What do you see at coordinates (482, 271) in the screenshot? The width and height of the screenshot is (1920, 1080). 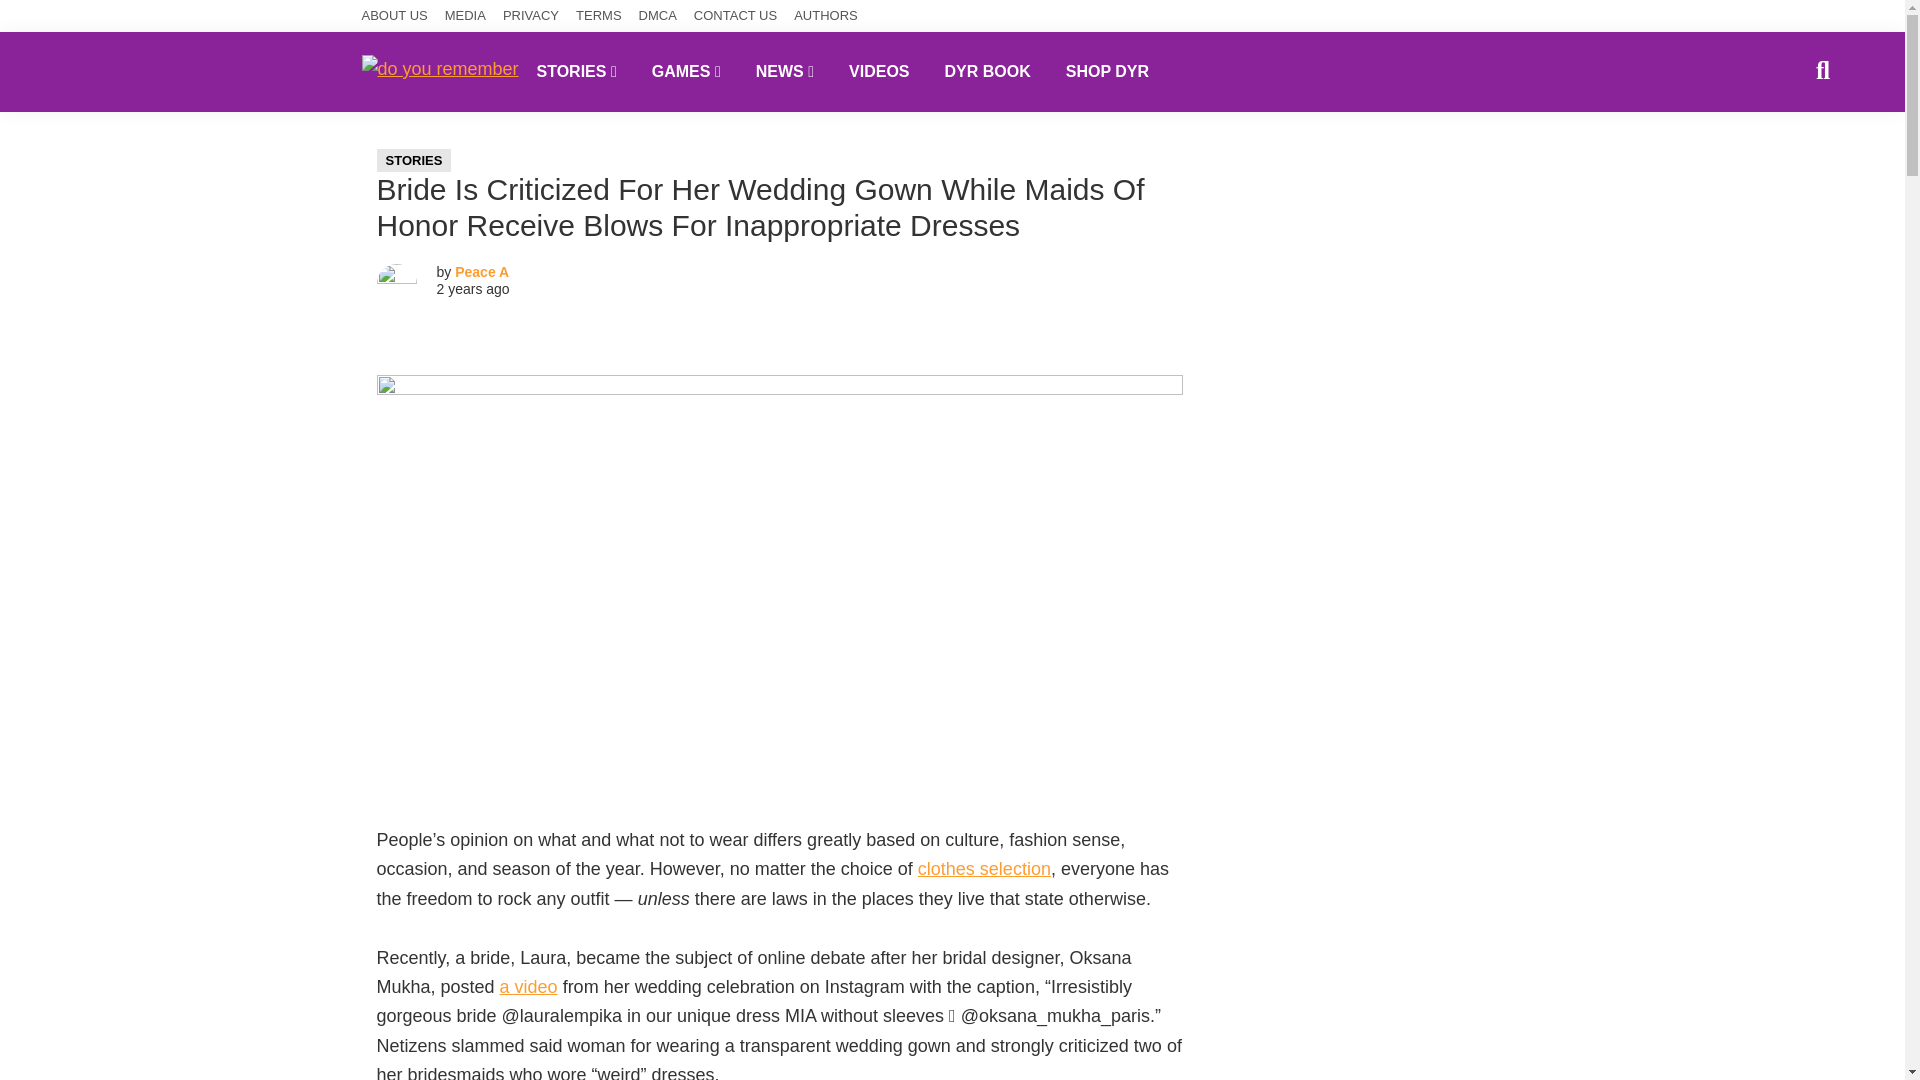 I see `Peace A` at bounding box center [482, 271].